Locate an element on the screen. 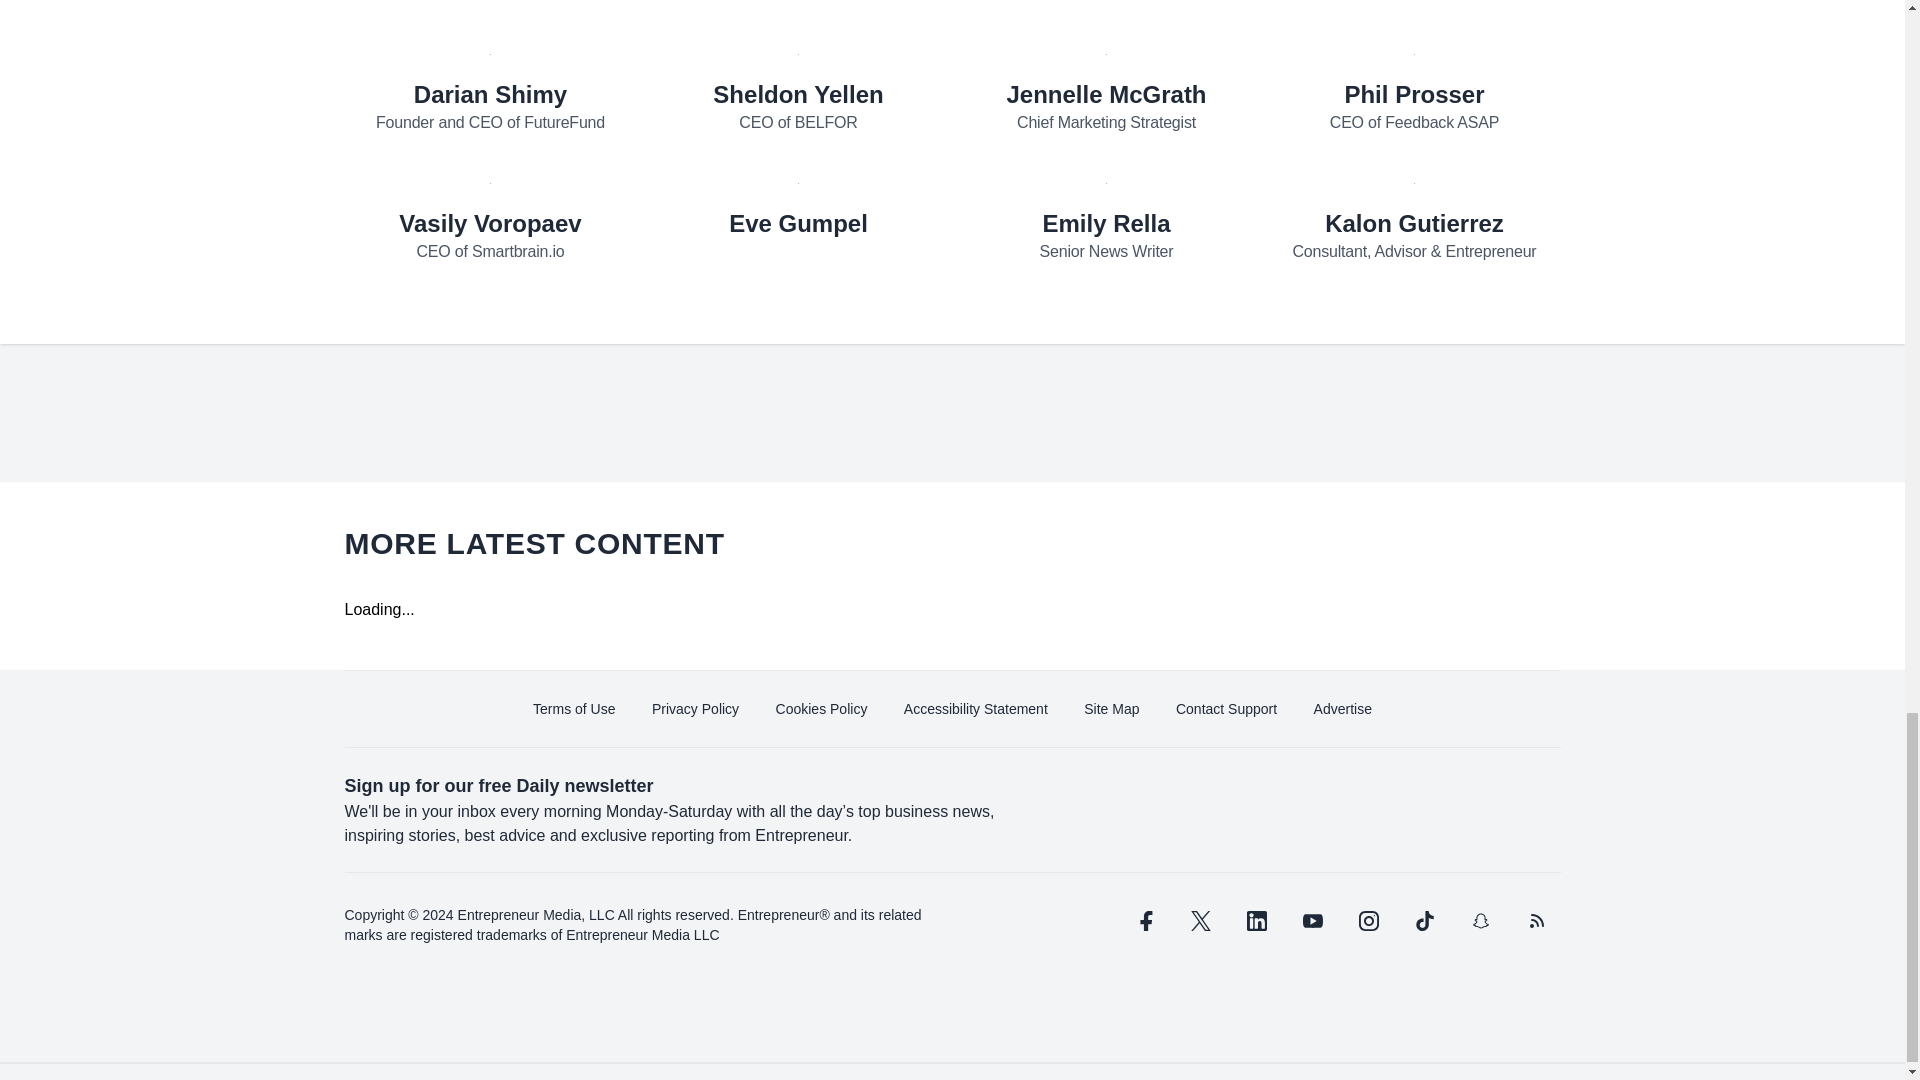 This screenshot has height=1080, width=1920. facebook is located at coordinates (1143, 921).